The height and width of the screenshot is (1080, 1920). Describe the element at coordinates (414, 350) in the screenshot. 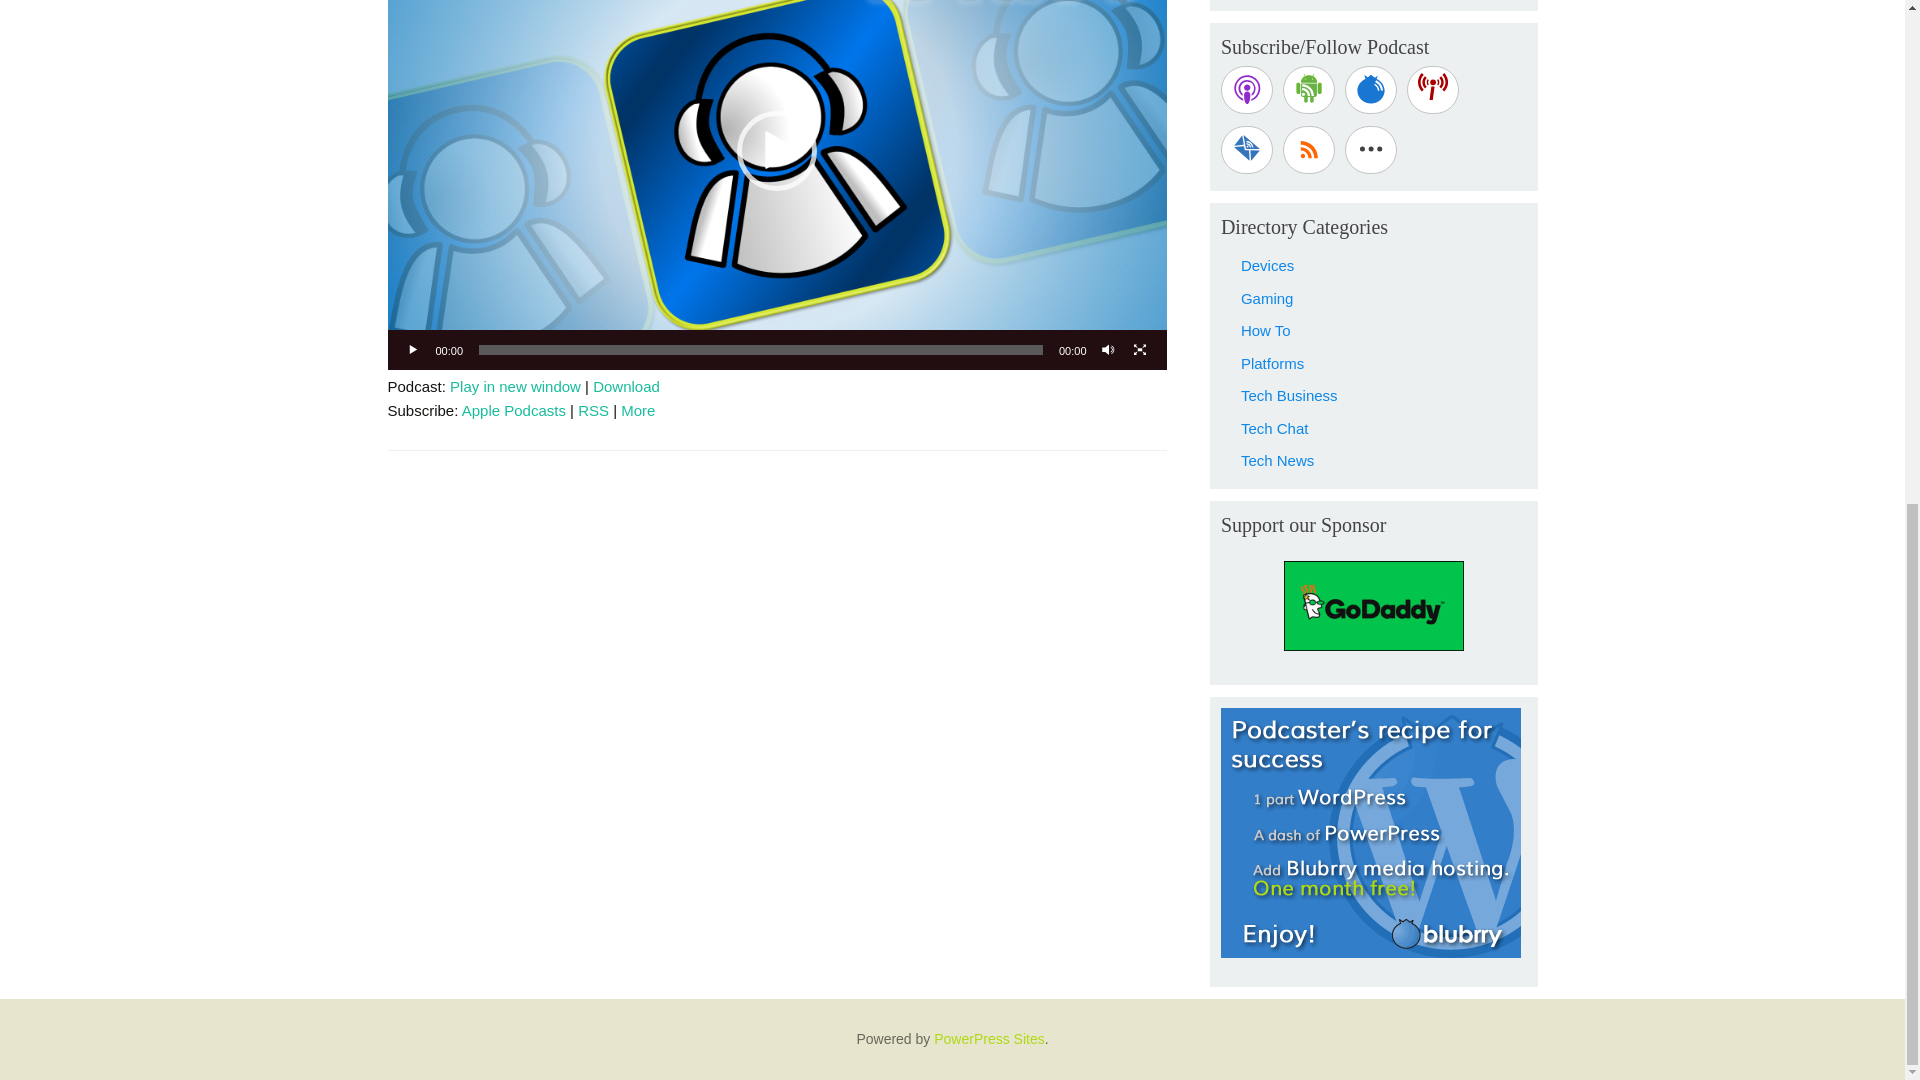

I see `Play` at that location.